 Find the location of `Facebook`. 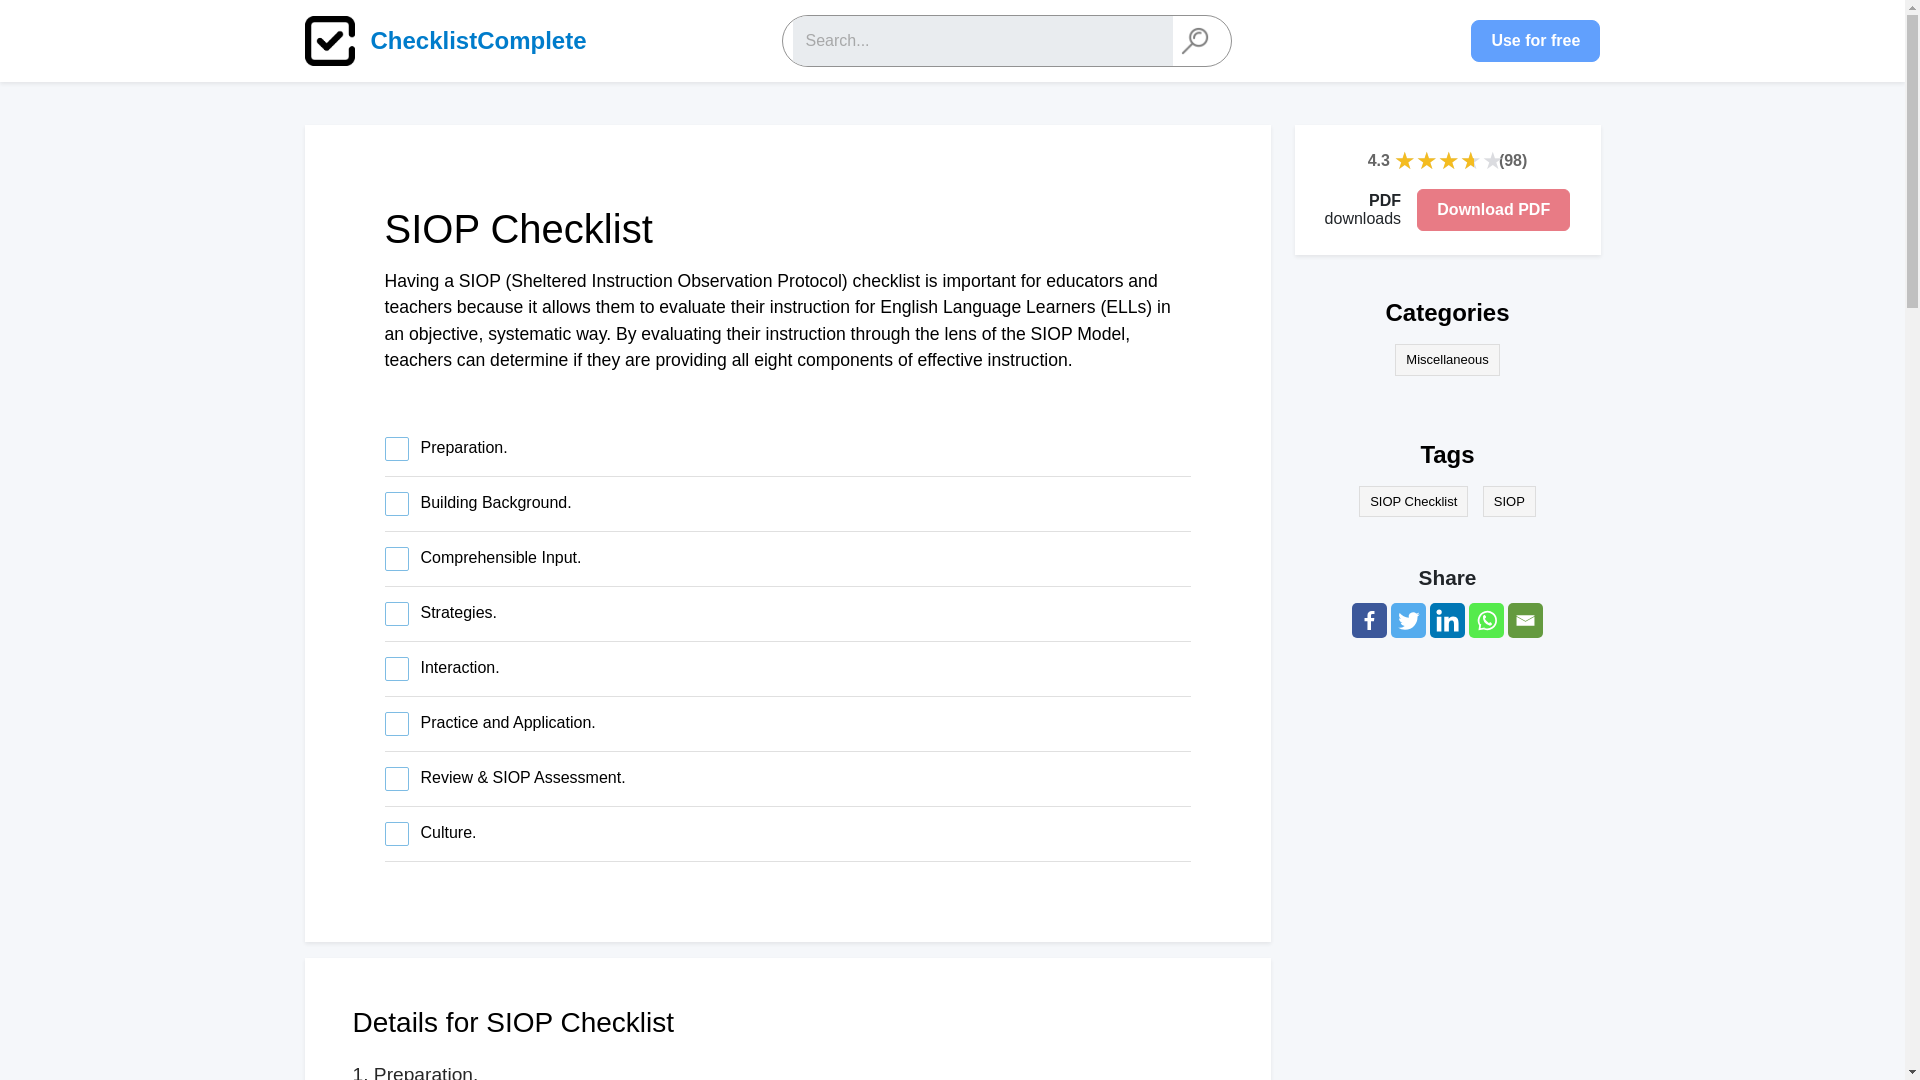

Facebook is located at coordinates (1368, 620).